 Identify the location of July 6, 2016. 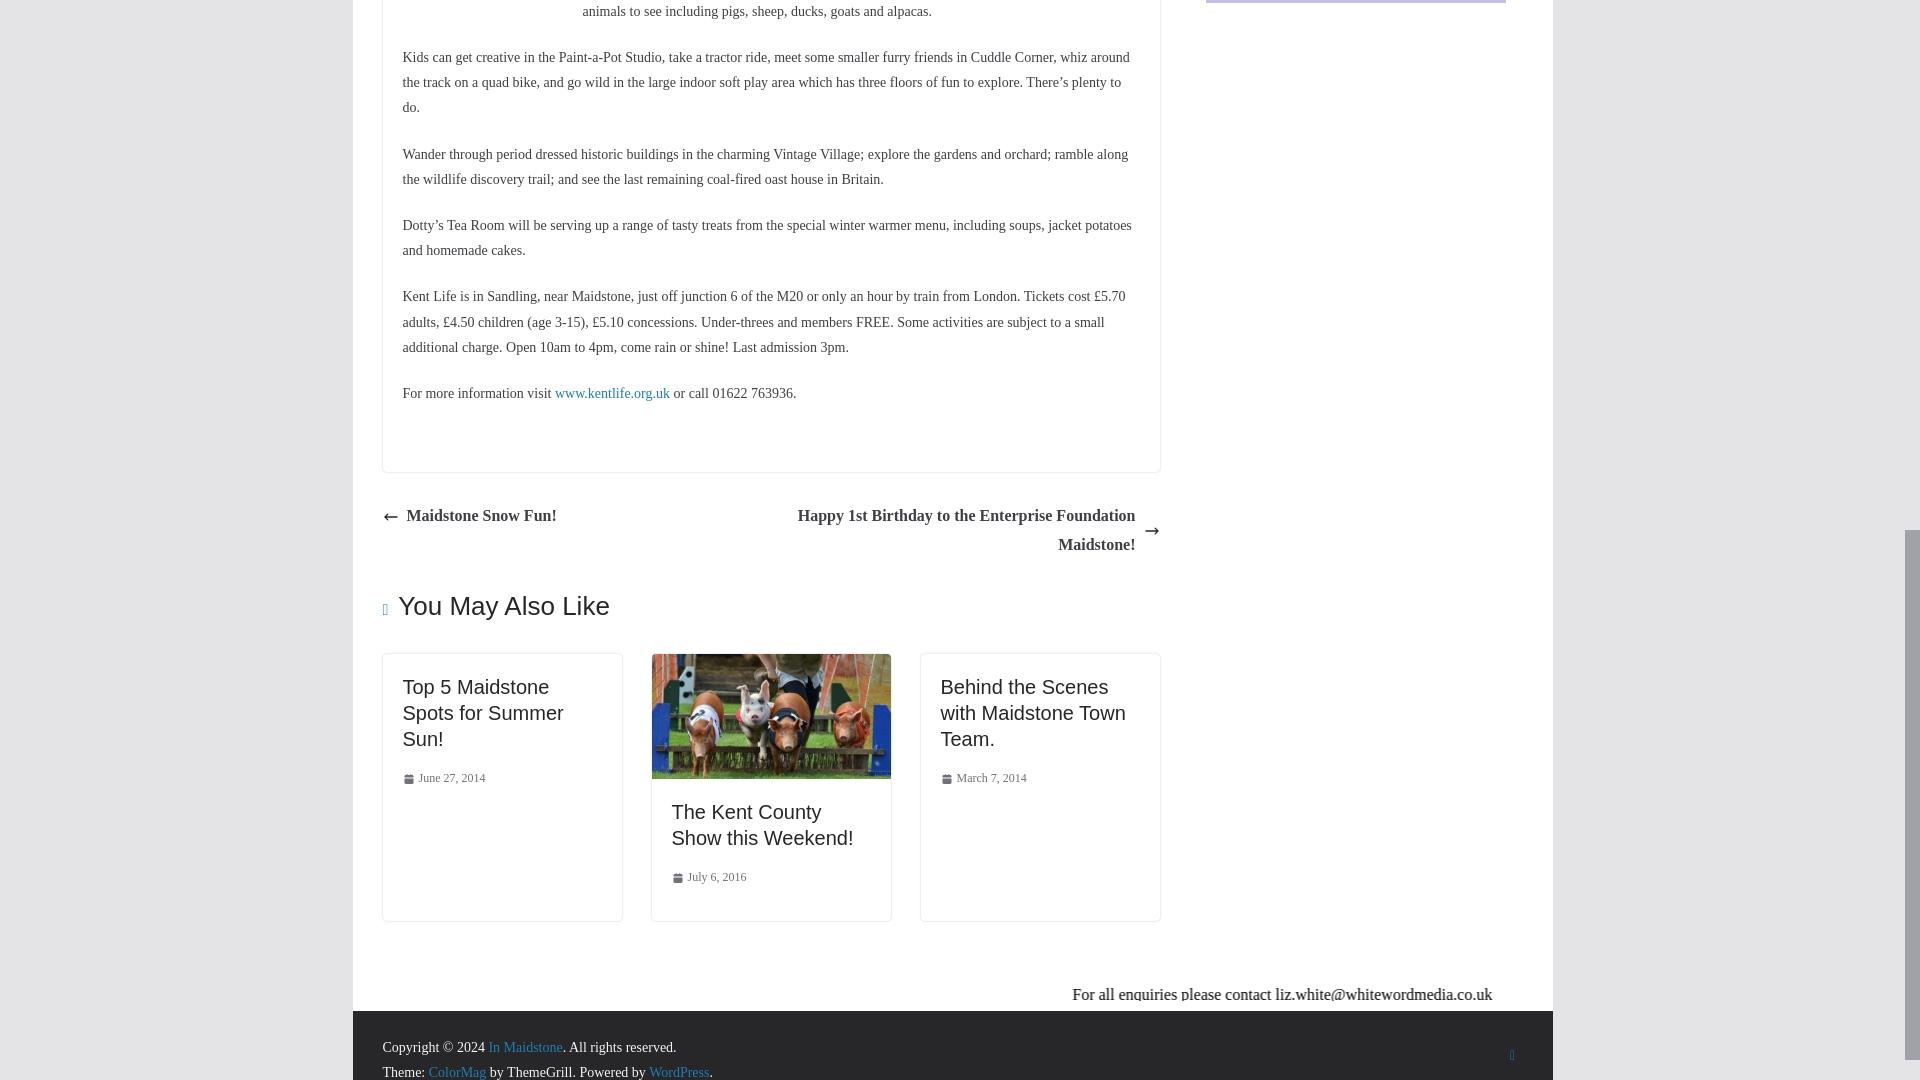
(709, 878).